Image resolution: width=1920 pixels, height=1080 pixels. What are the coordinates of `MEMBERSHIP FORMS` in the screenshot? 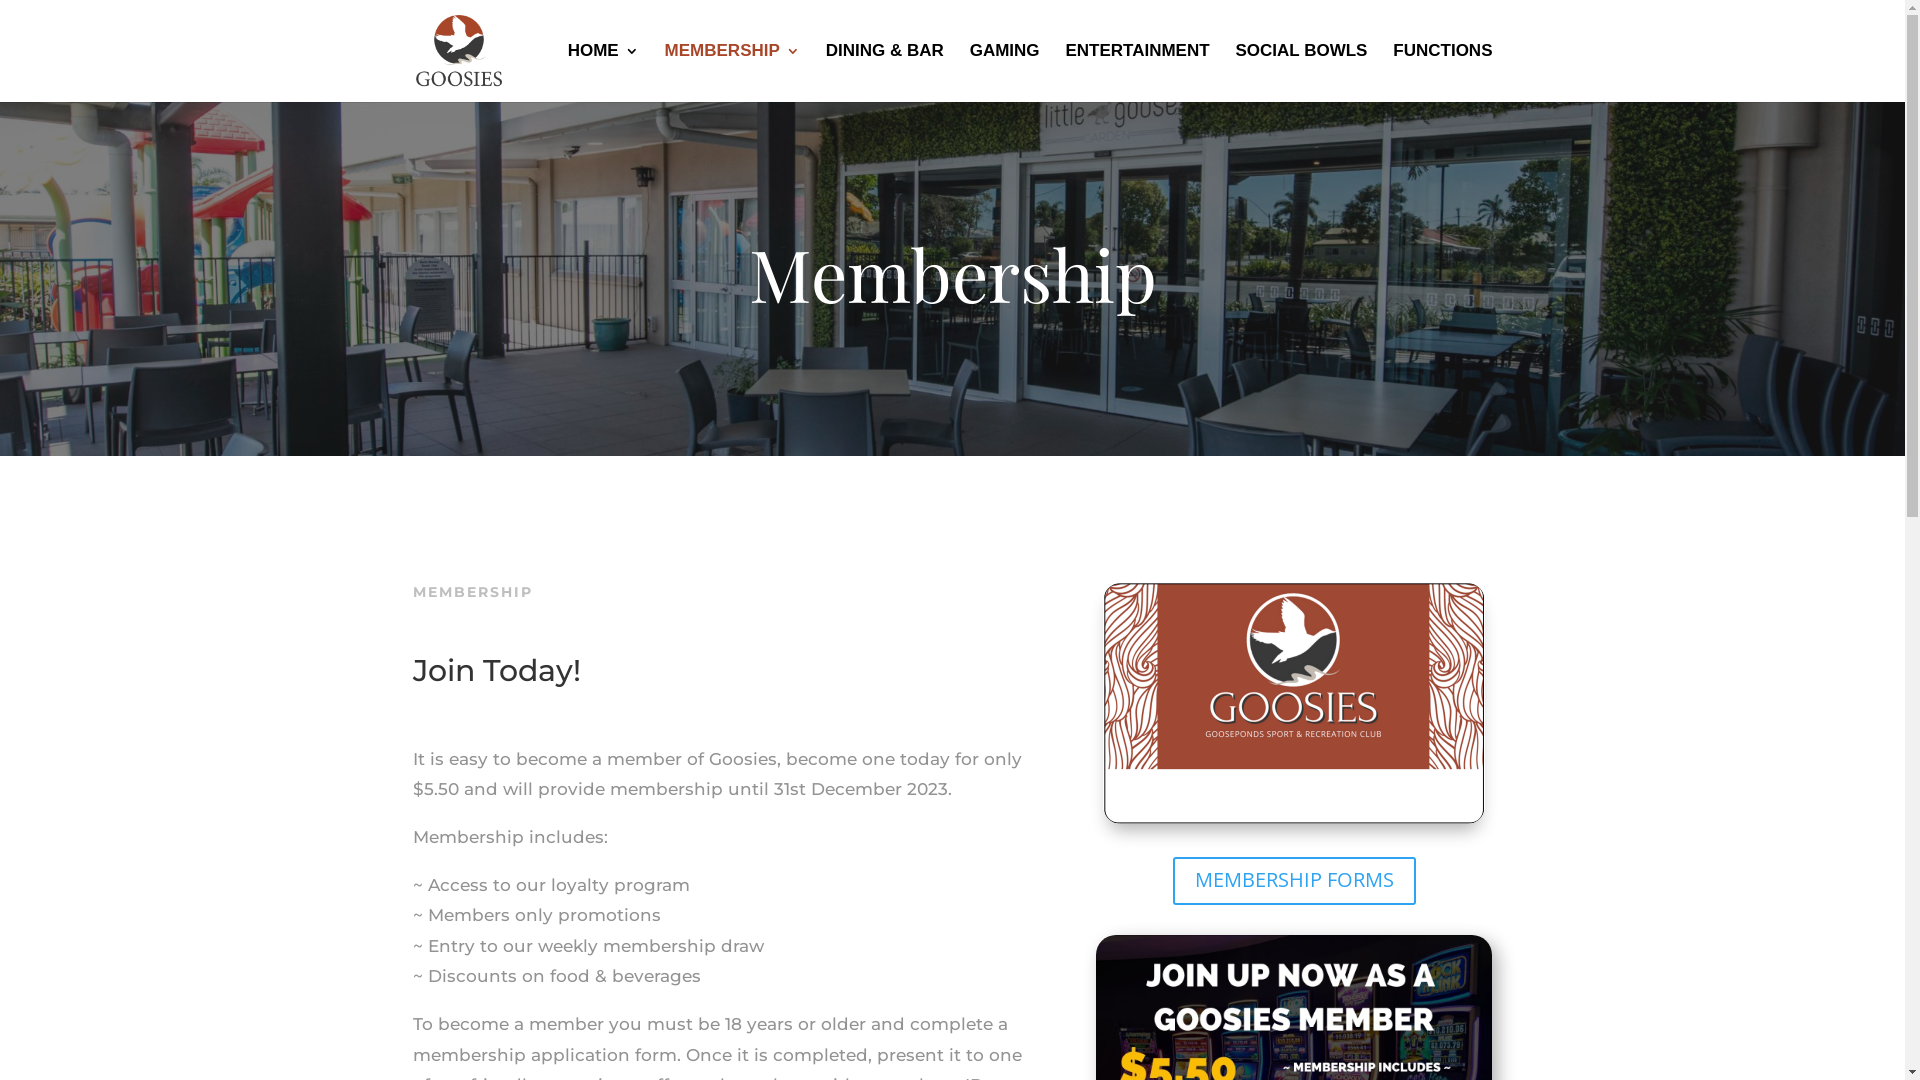 It's located at (1294, 880).